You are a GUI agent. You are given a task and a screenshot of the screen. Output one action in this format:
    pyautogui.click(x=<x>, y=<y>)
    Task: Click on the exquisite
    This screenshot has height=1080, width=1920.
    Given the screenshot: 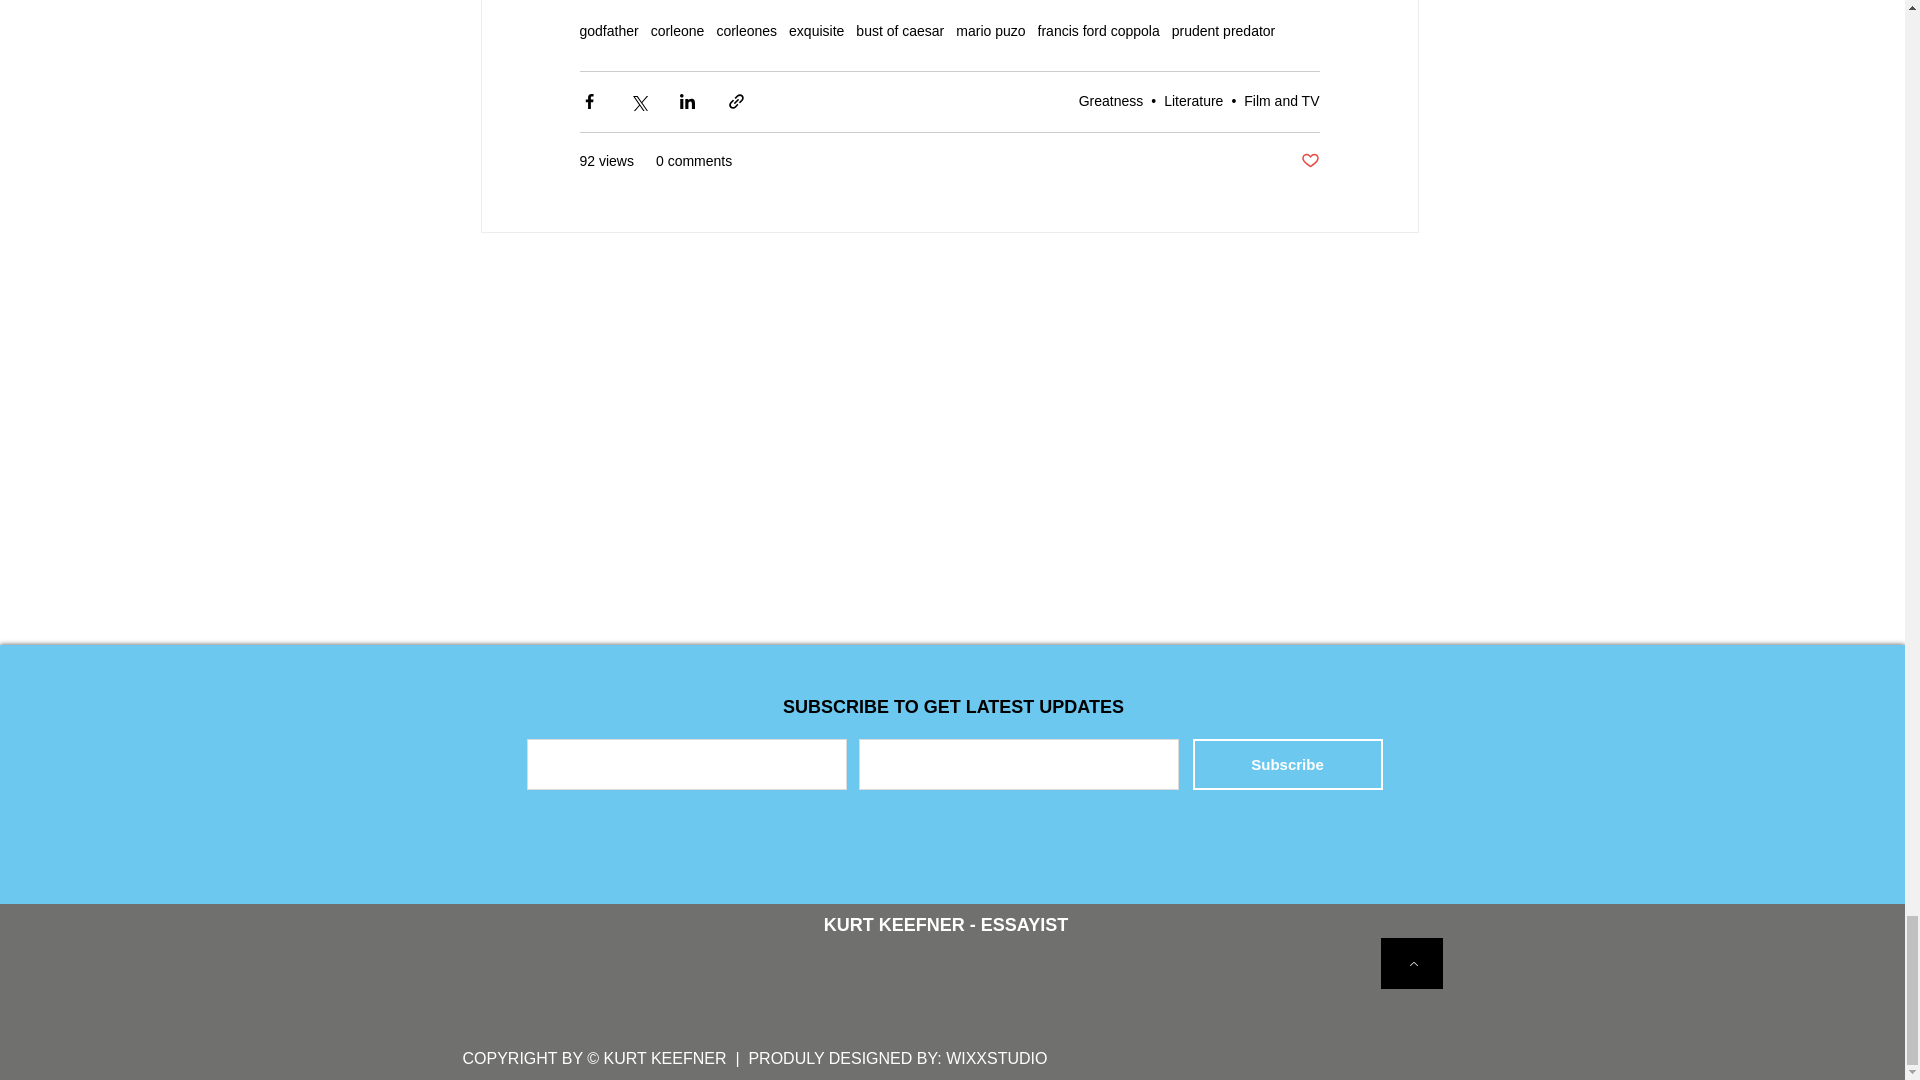 What is the action you would take?
    pyautogui.click(x=816, y=30)
    